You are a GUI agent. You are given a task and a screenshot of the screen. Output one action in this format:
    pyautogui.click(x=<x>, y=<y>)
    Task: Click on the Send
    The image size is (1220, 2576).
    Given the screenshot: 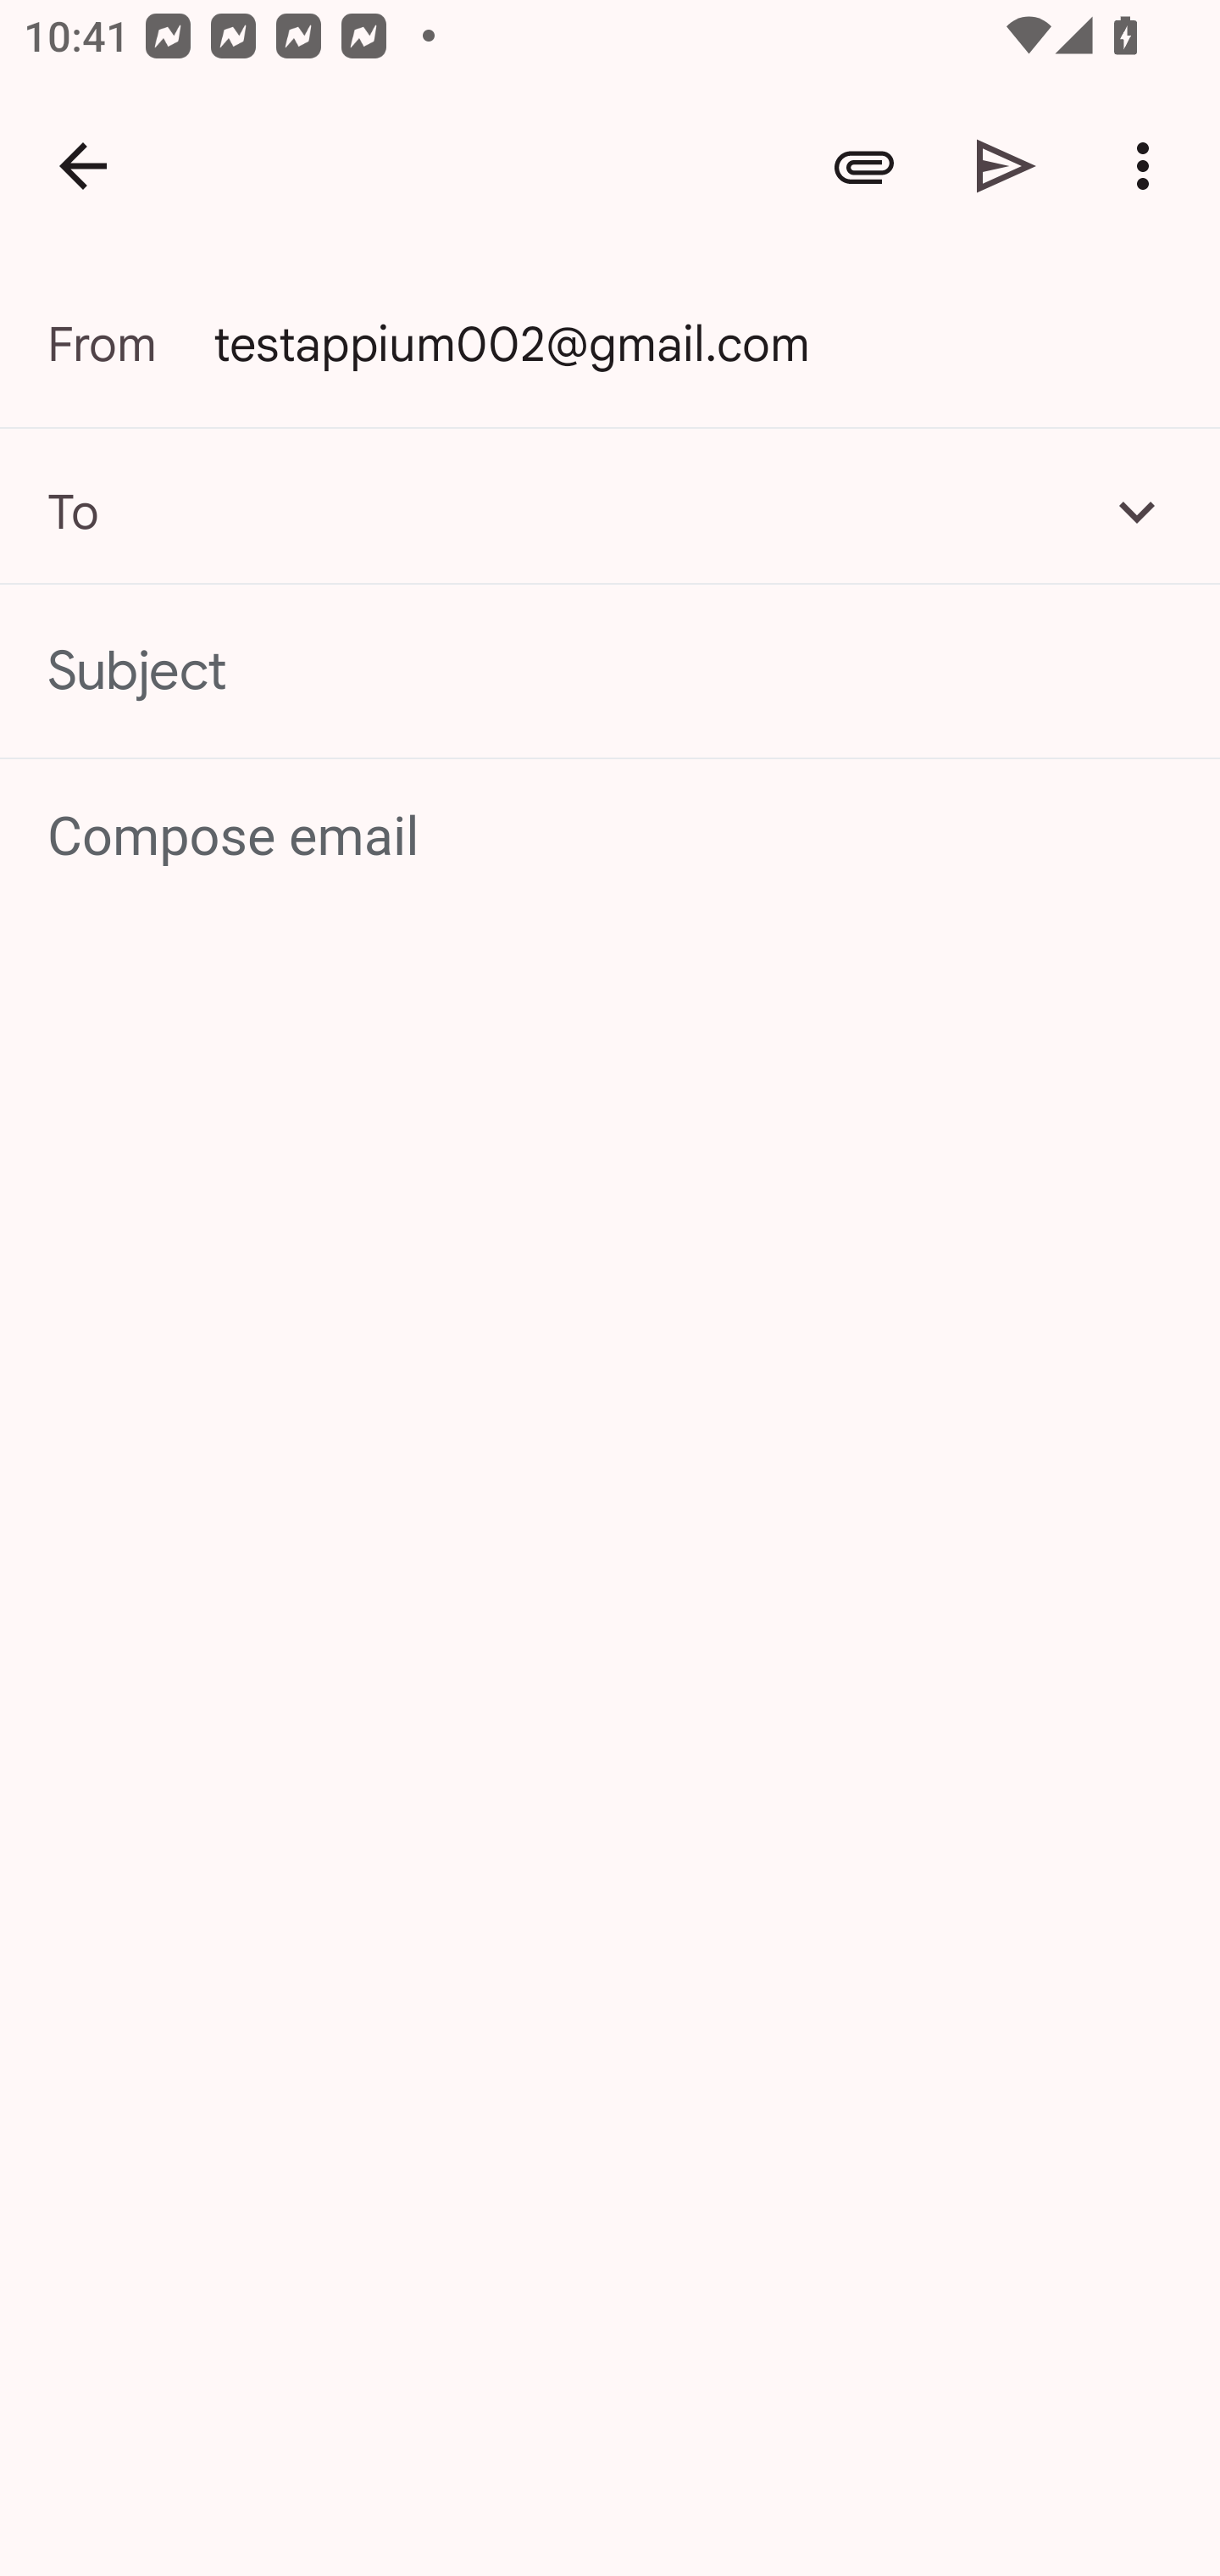 What is the action you would take?
    pyautogui.click(x=1006, y=166)
    